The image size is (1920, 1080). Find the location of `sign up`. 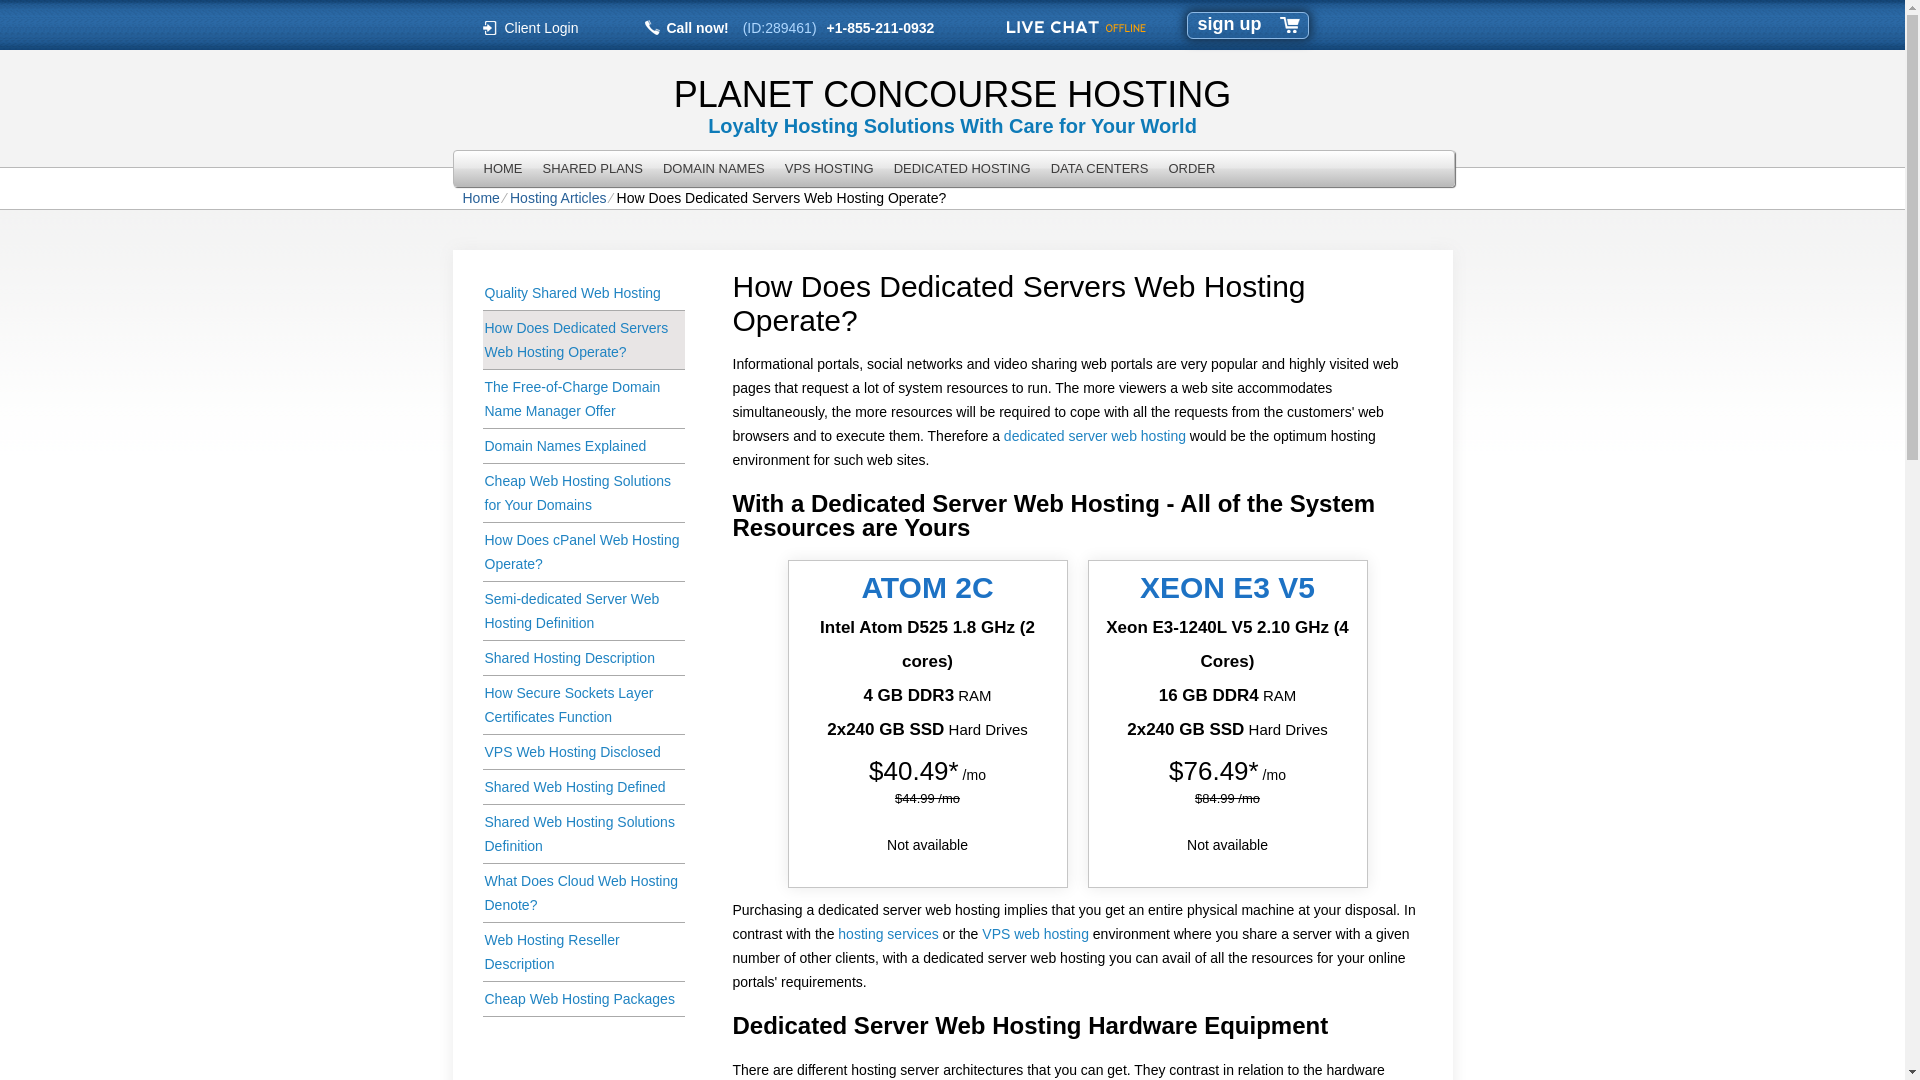

sign up is located at coordinates (1230, 24).